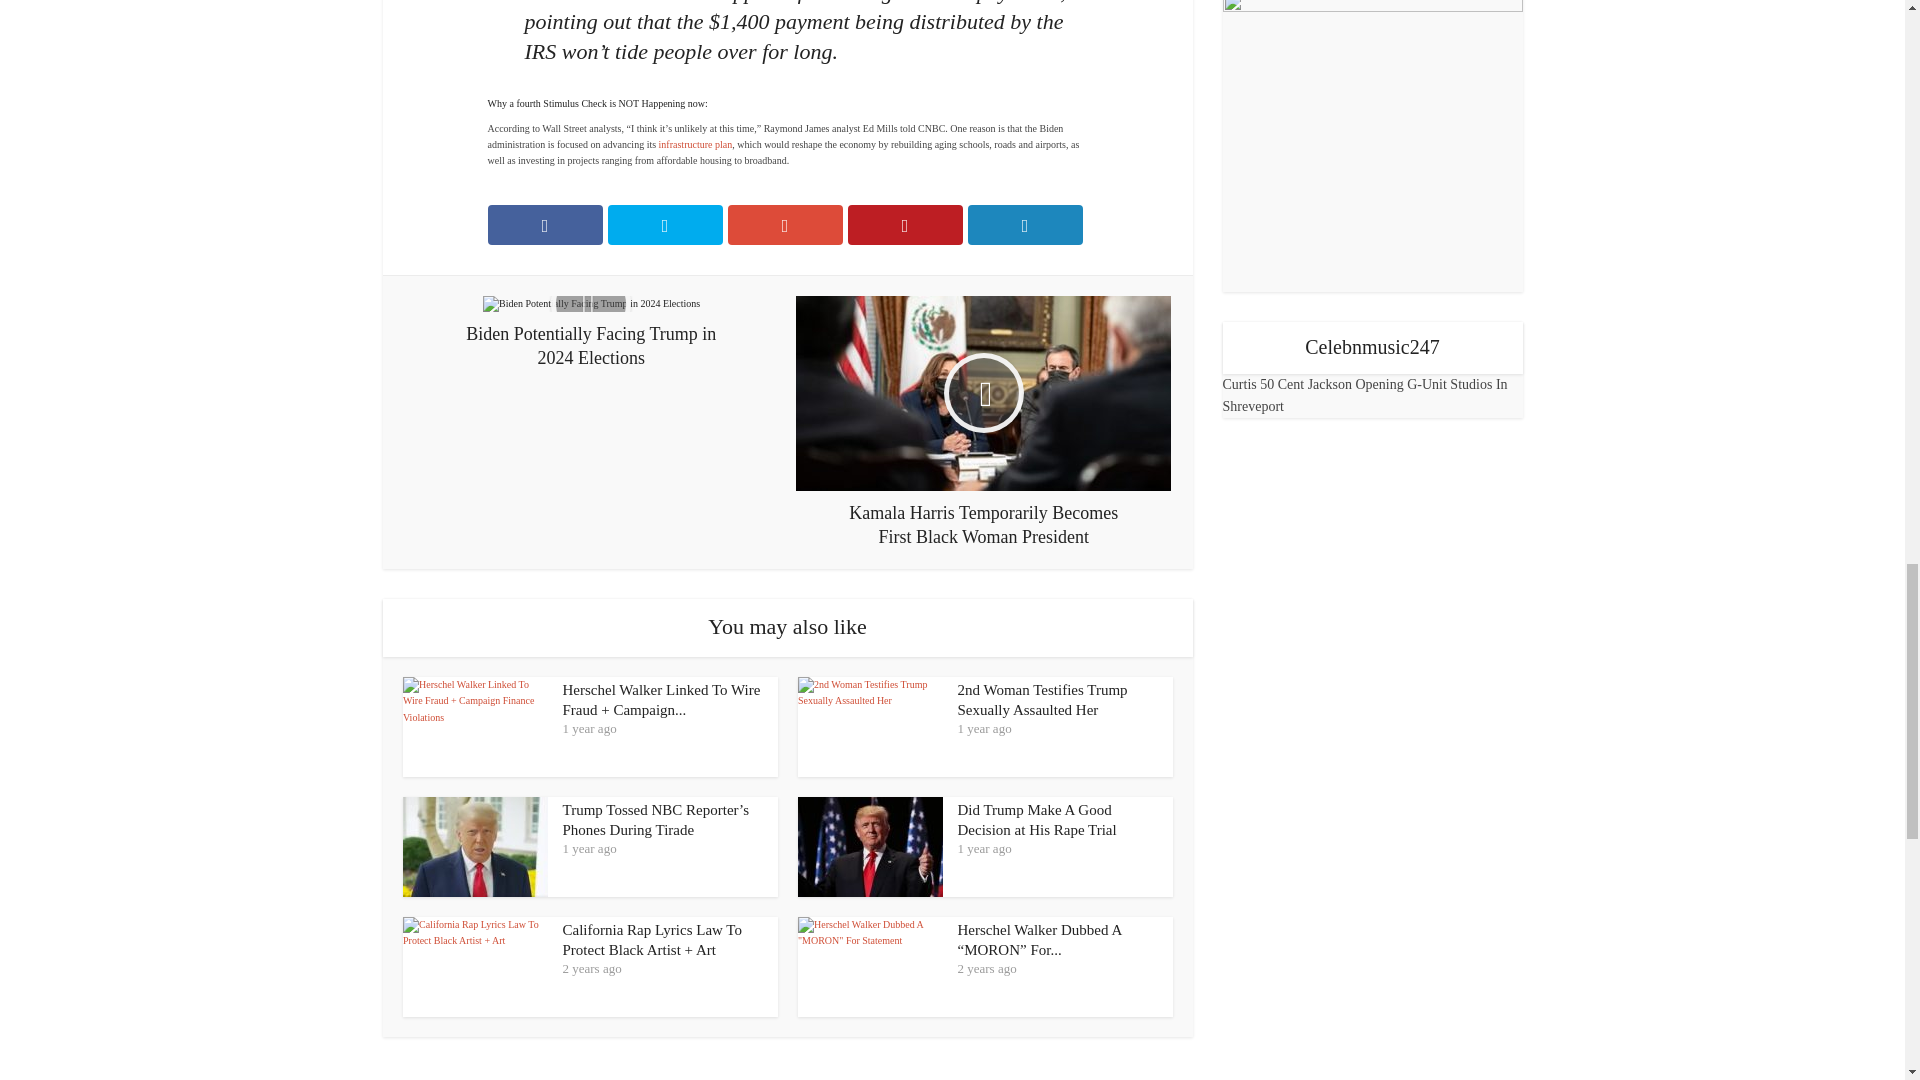  What do you see at coordinates (696, 144) in the screenshot?
I see `infrastructure plan` at bounding box center [696, 144].